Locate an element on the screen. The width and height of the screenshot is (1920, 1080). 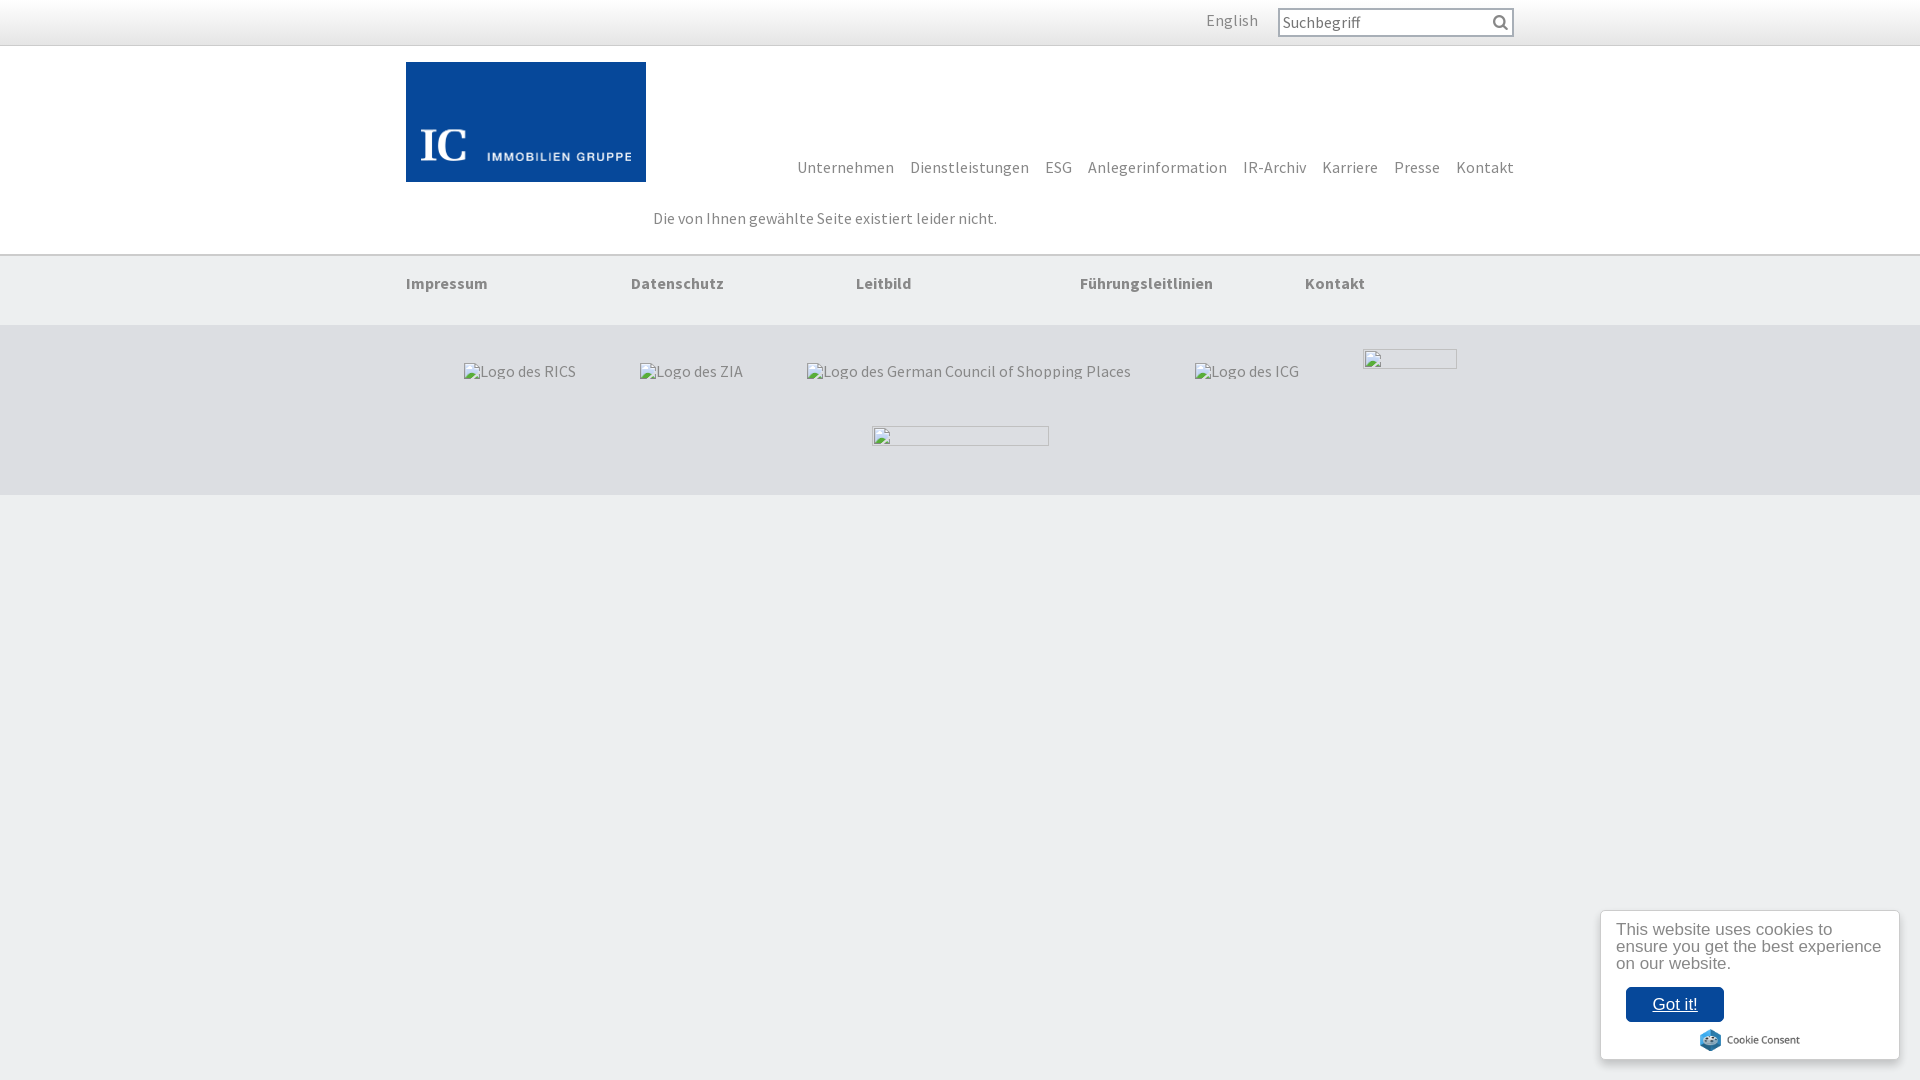
Impressum is located at coordinates (447, 283).